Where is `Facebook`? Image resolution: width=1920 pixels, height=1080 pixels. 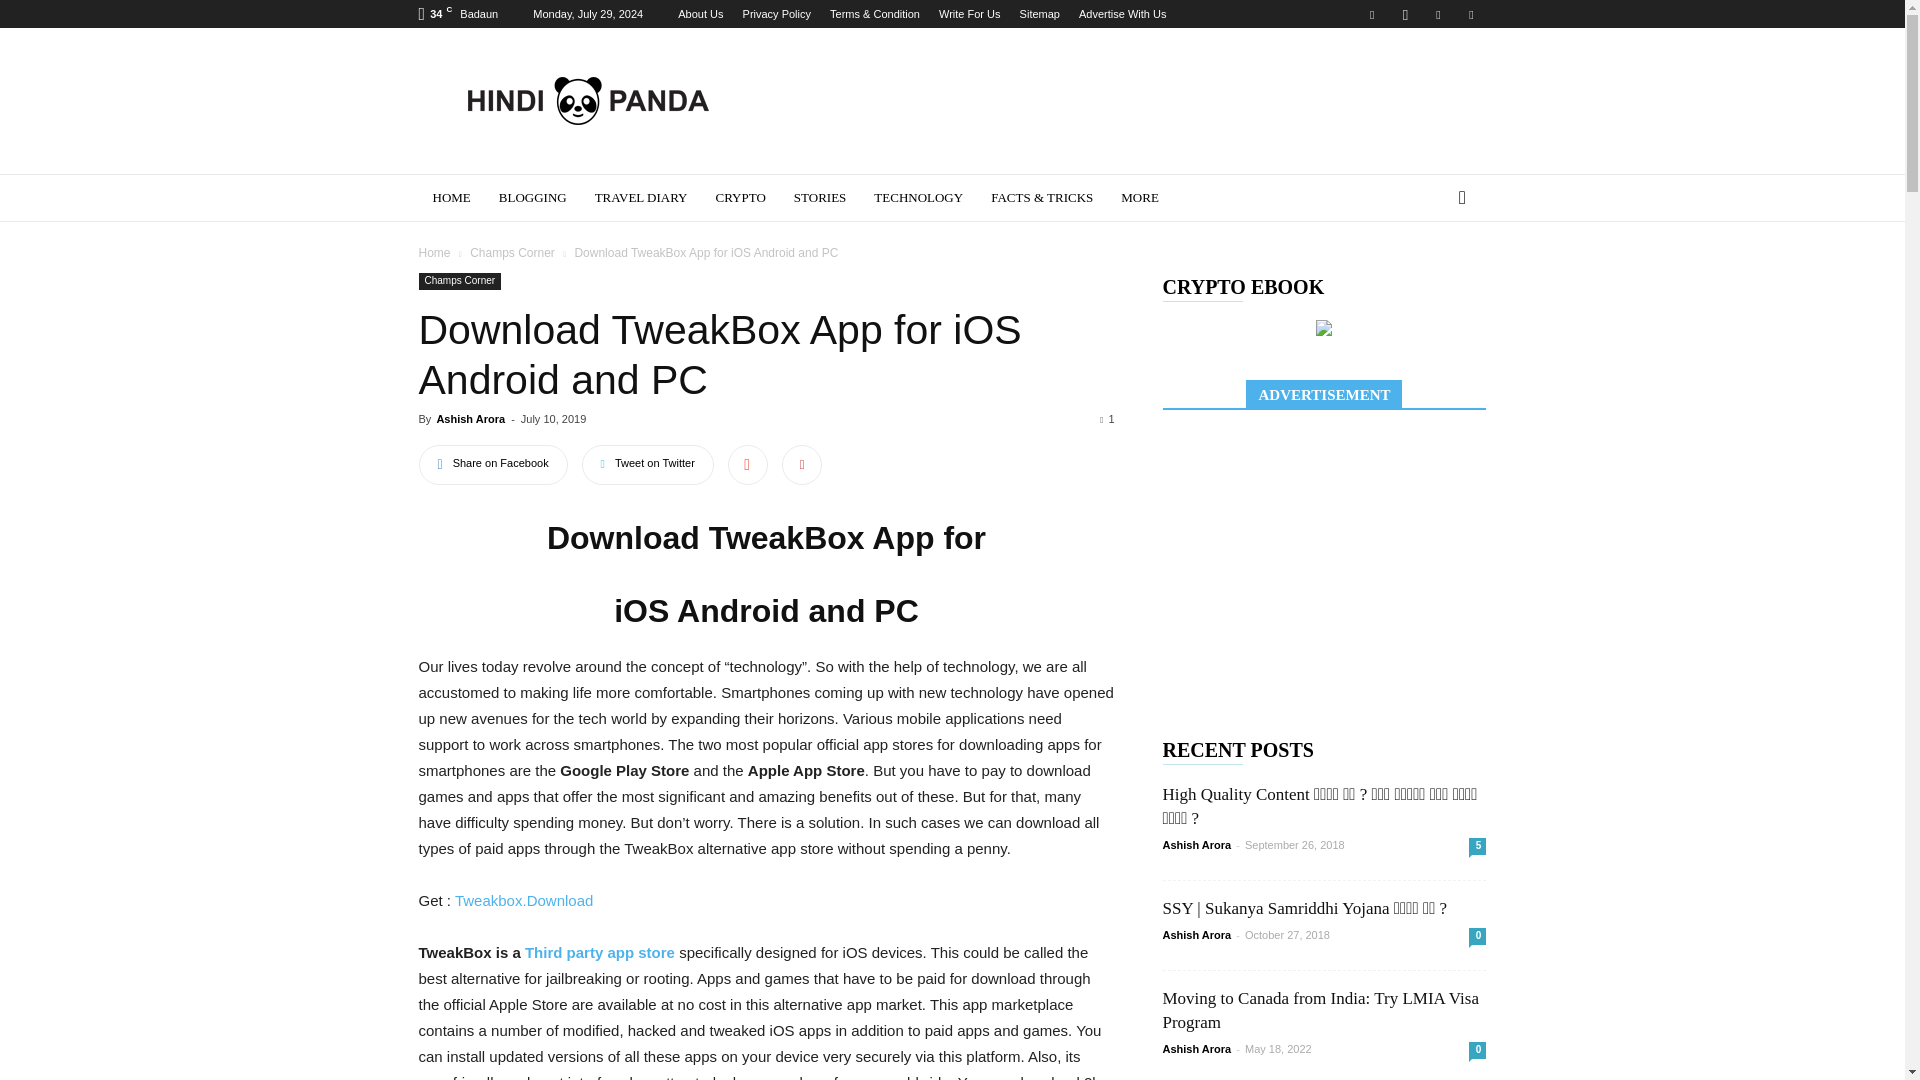
Facebook is located at coordinates (1372, 14).